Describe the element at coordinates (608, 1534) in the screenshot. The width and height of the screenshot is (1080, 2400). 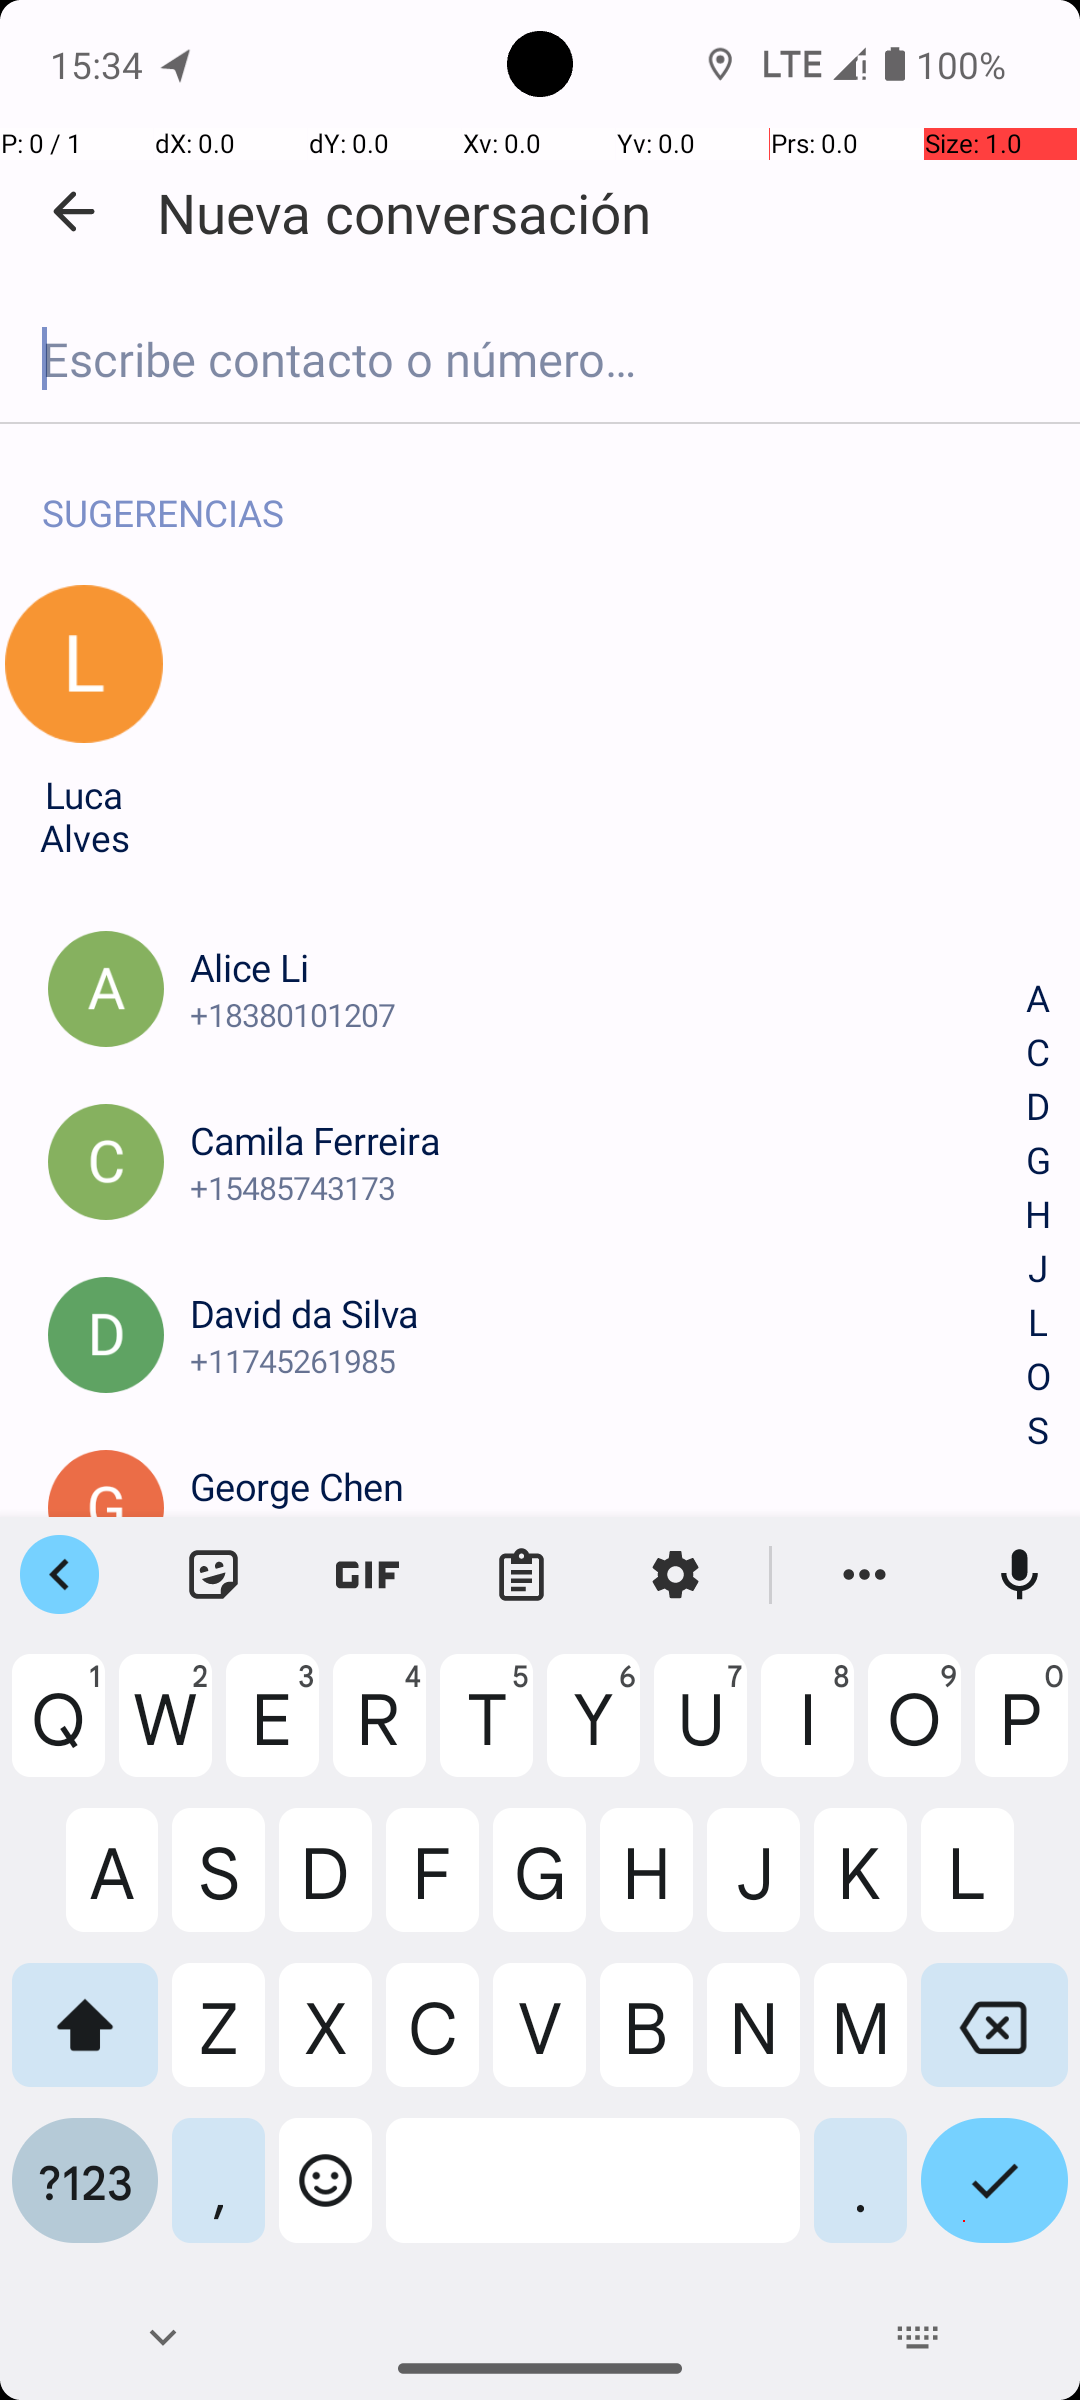
I see `+19888537913` at that location.